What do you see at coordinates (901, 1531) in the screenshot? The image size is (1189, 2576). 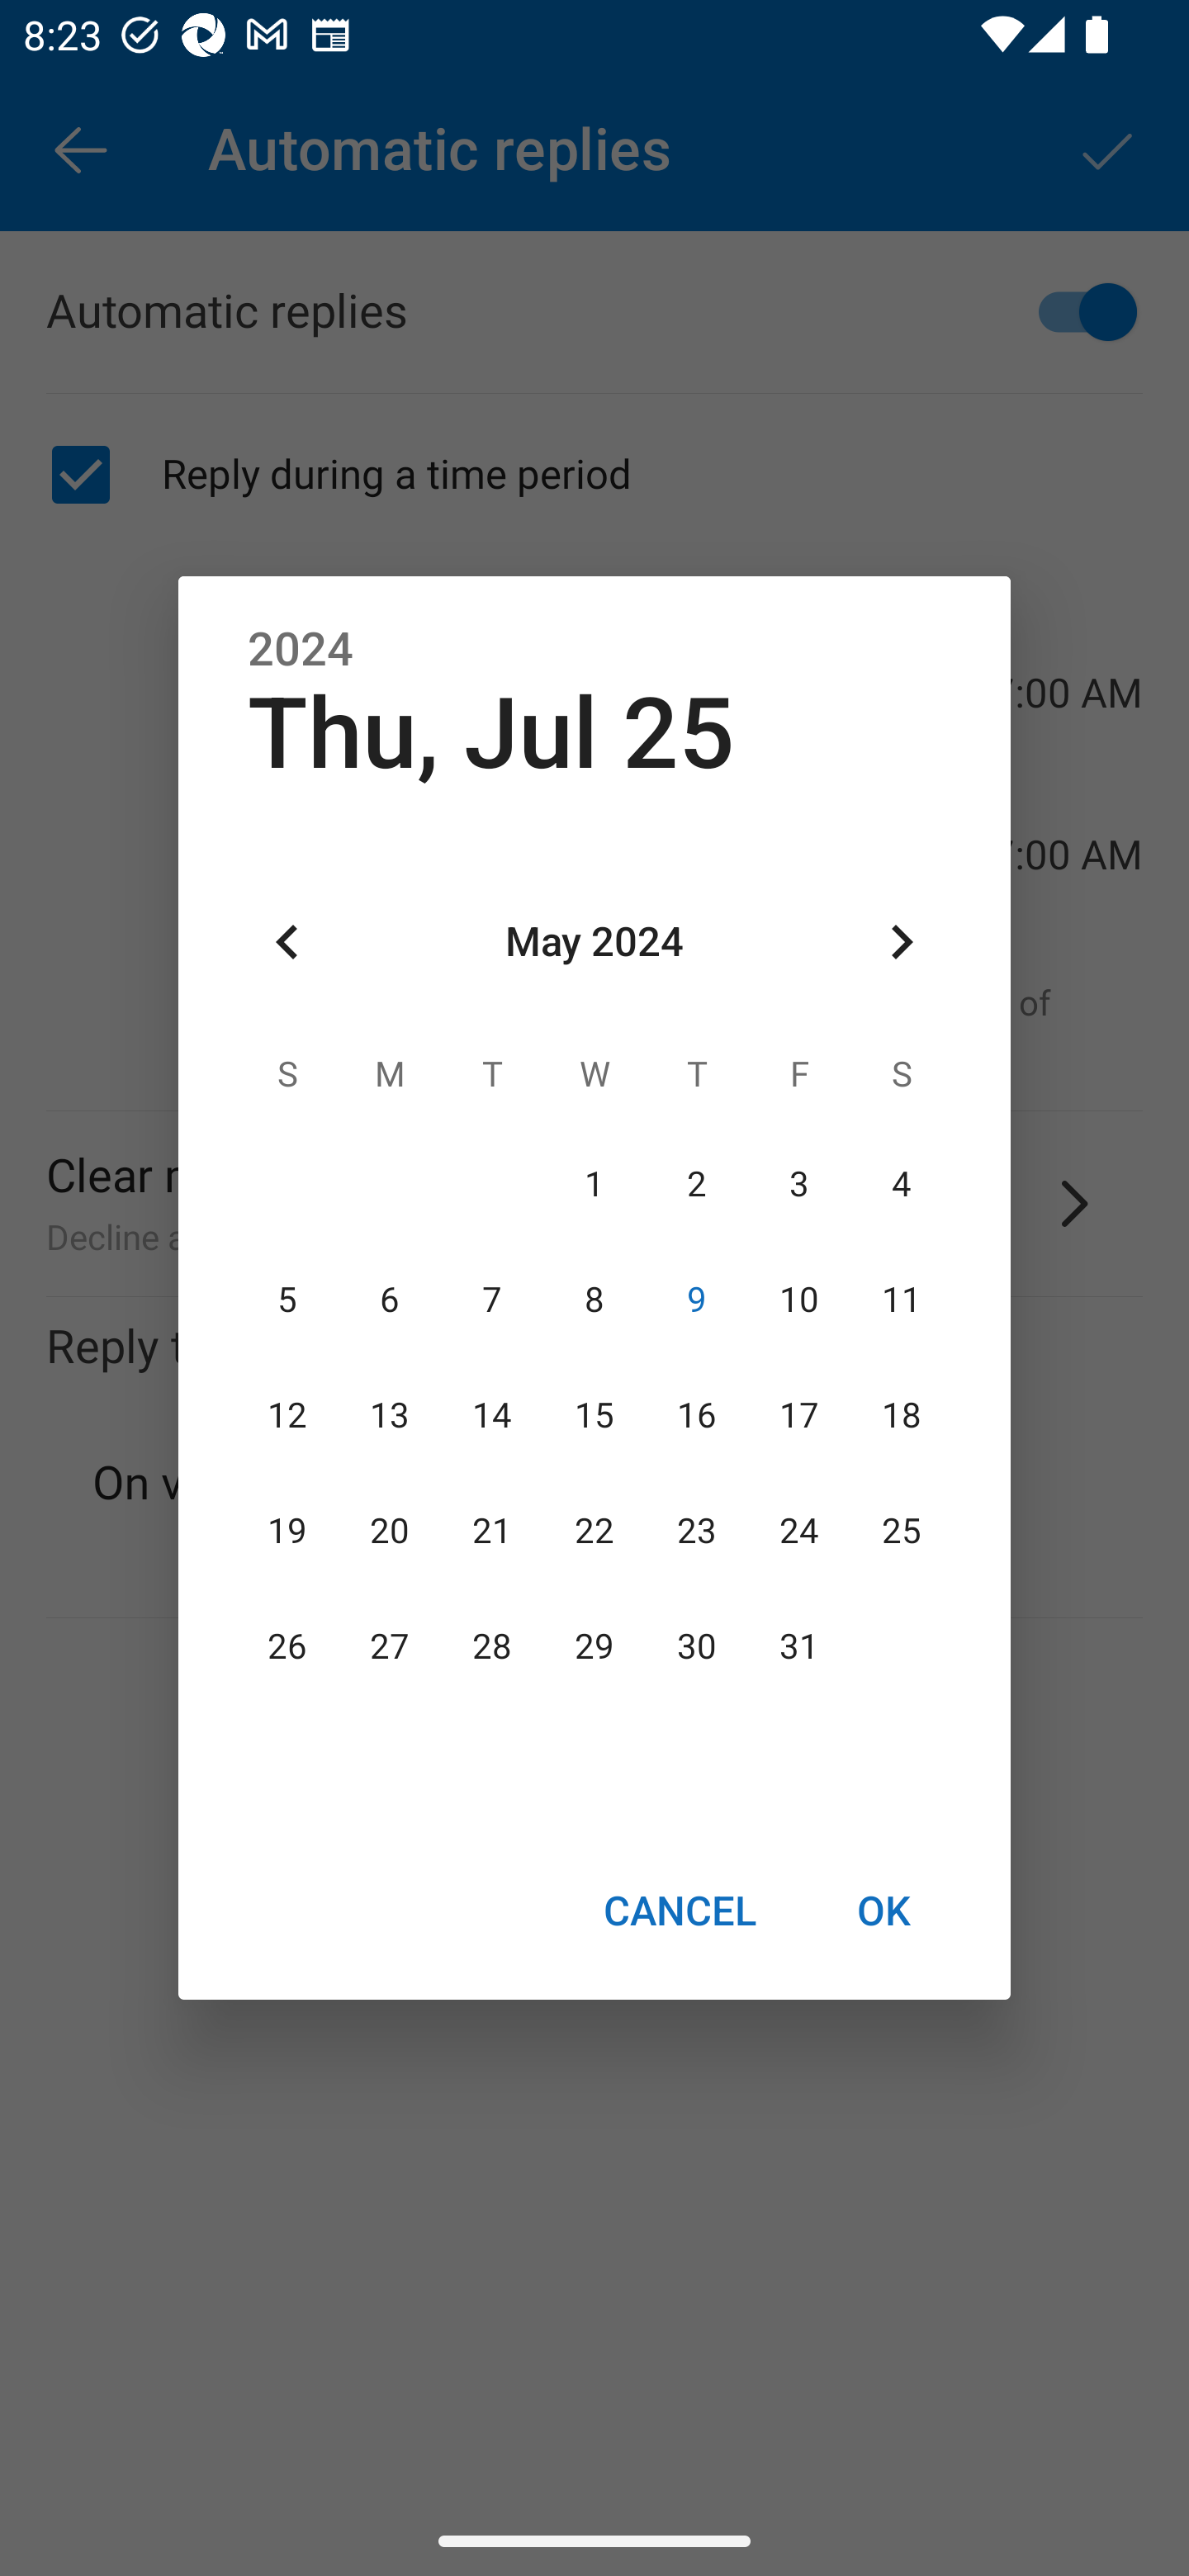 I see `25 25 May 2024` at bounding box center [901, 1531].